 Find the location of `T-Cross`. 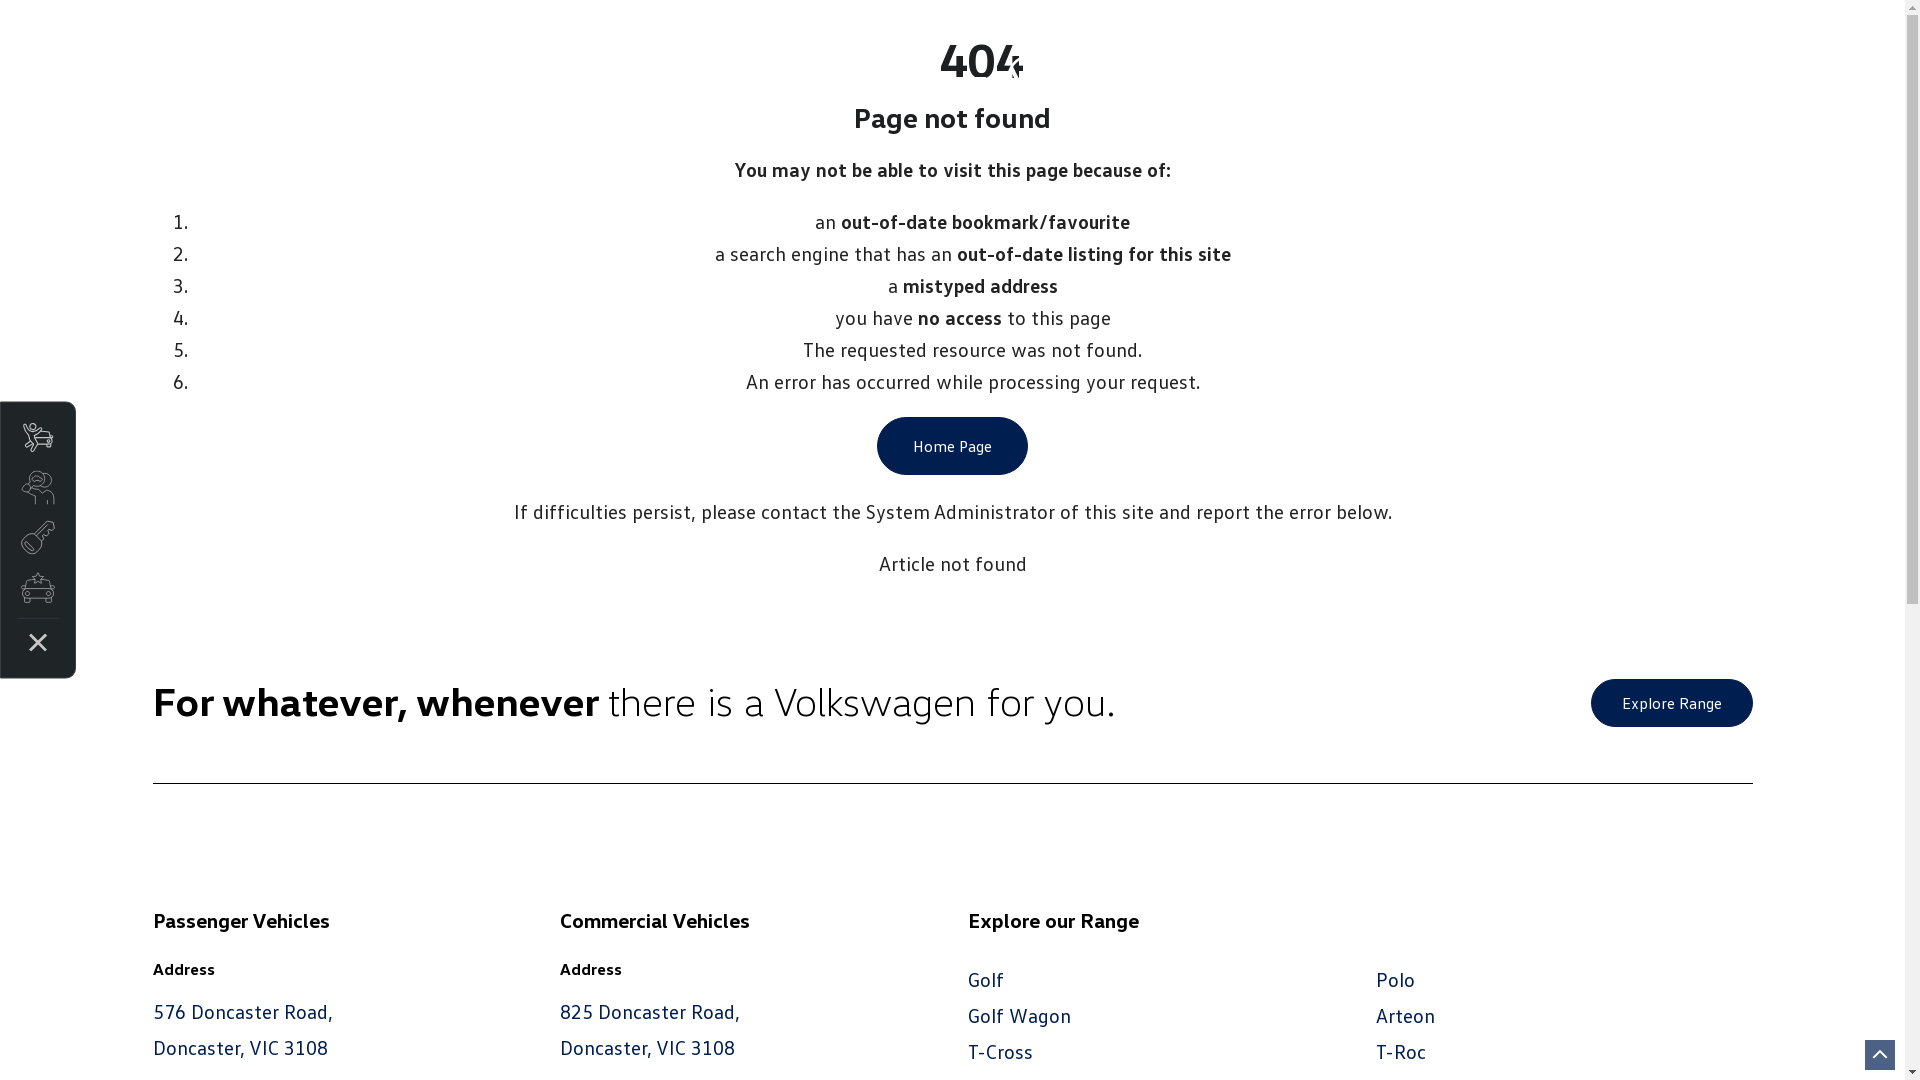

T-Cross is located at coordinates (1000, 1051).